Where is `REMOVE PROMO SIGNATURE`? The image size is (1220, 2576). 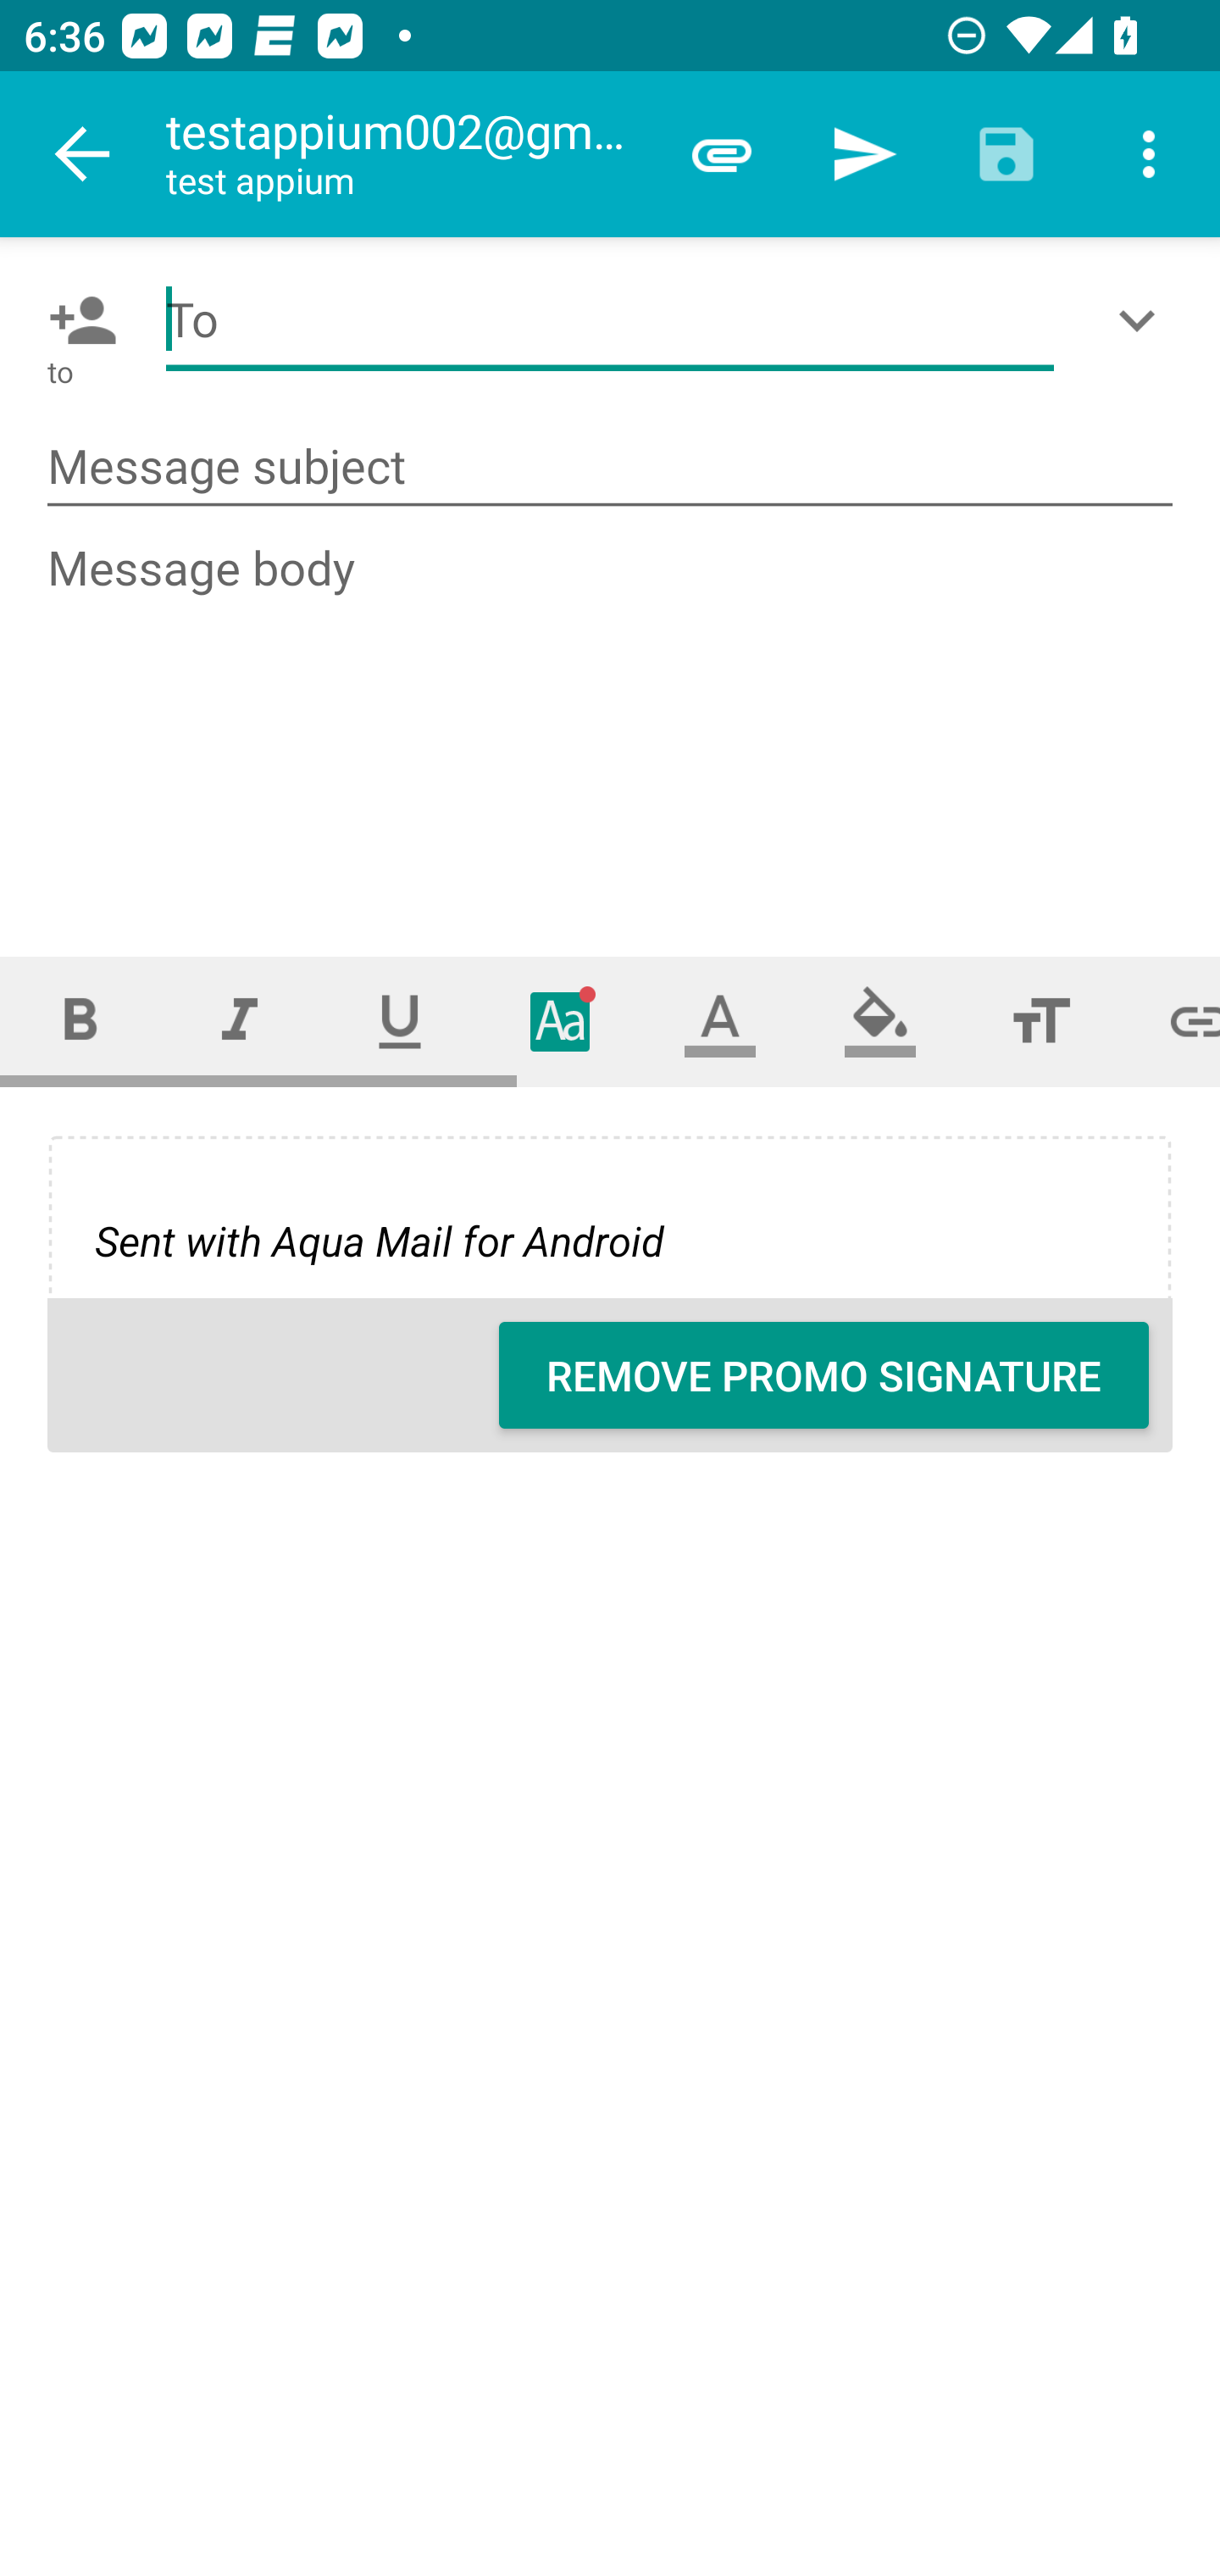
REMOVE PROMO SIGNATURE is located at coordinates (823, 1375).